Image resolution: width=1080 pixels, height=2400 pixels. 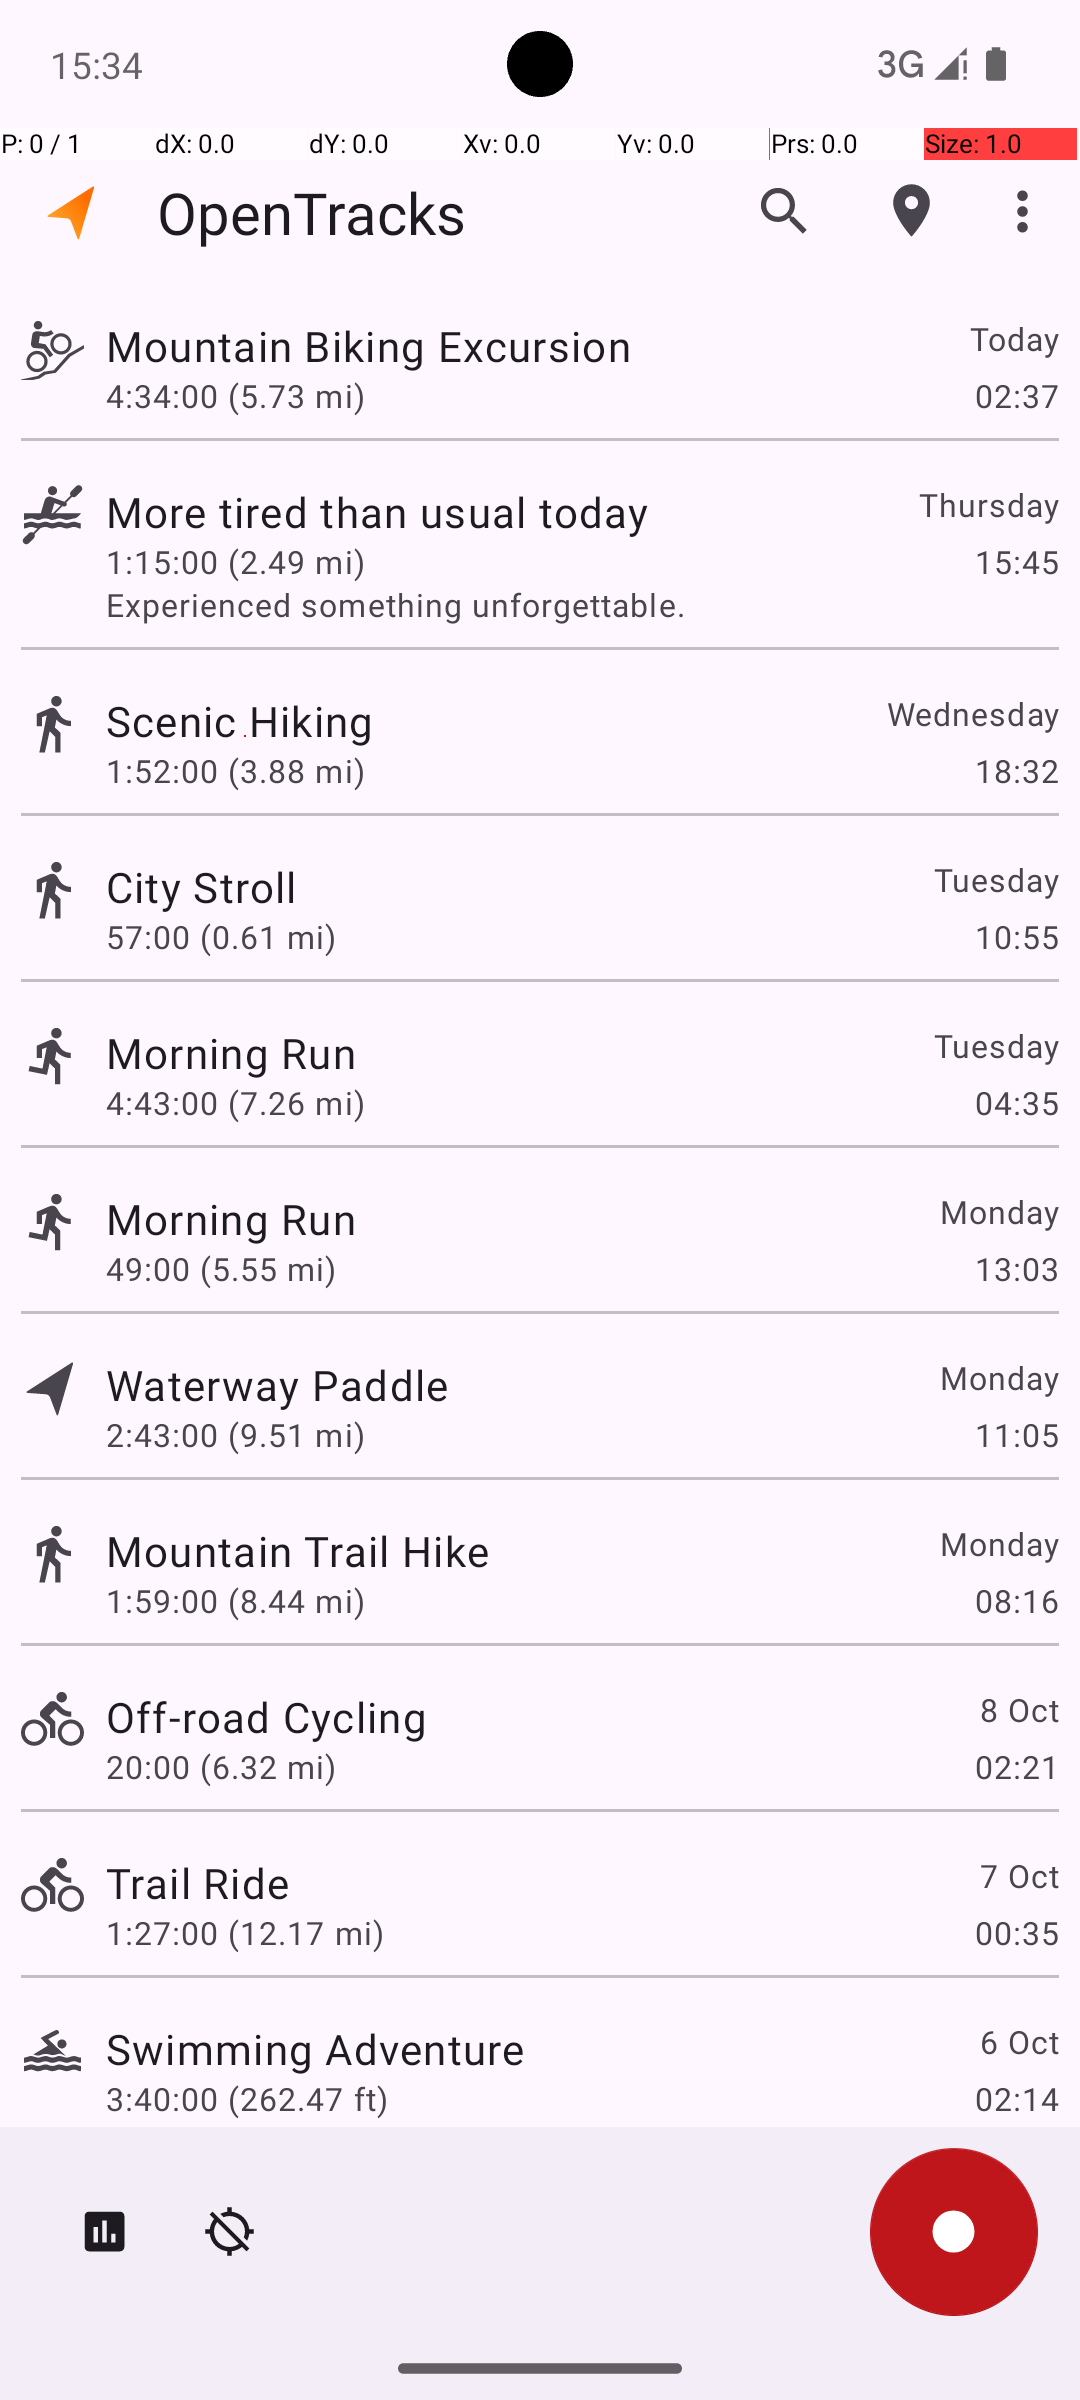 What do you see at coordinates (202, 886) in the screenshot?
I see `City Stroll` at bounding box center [202, 886].